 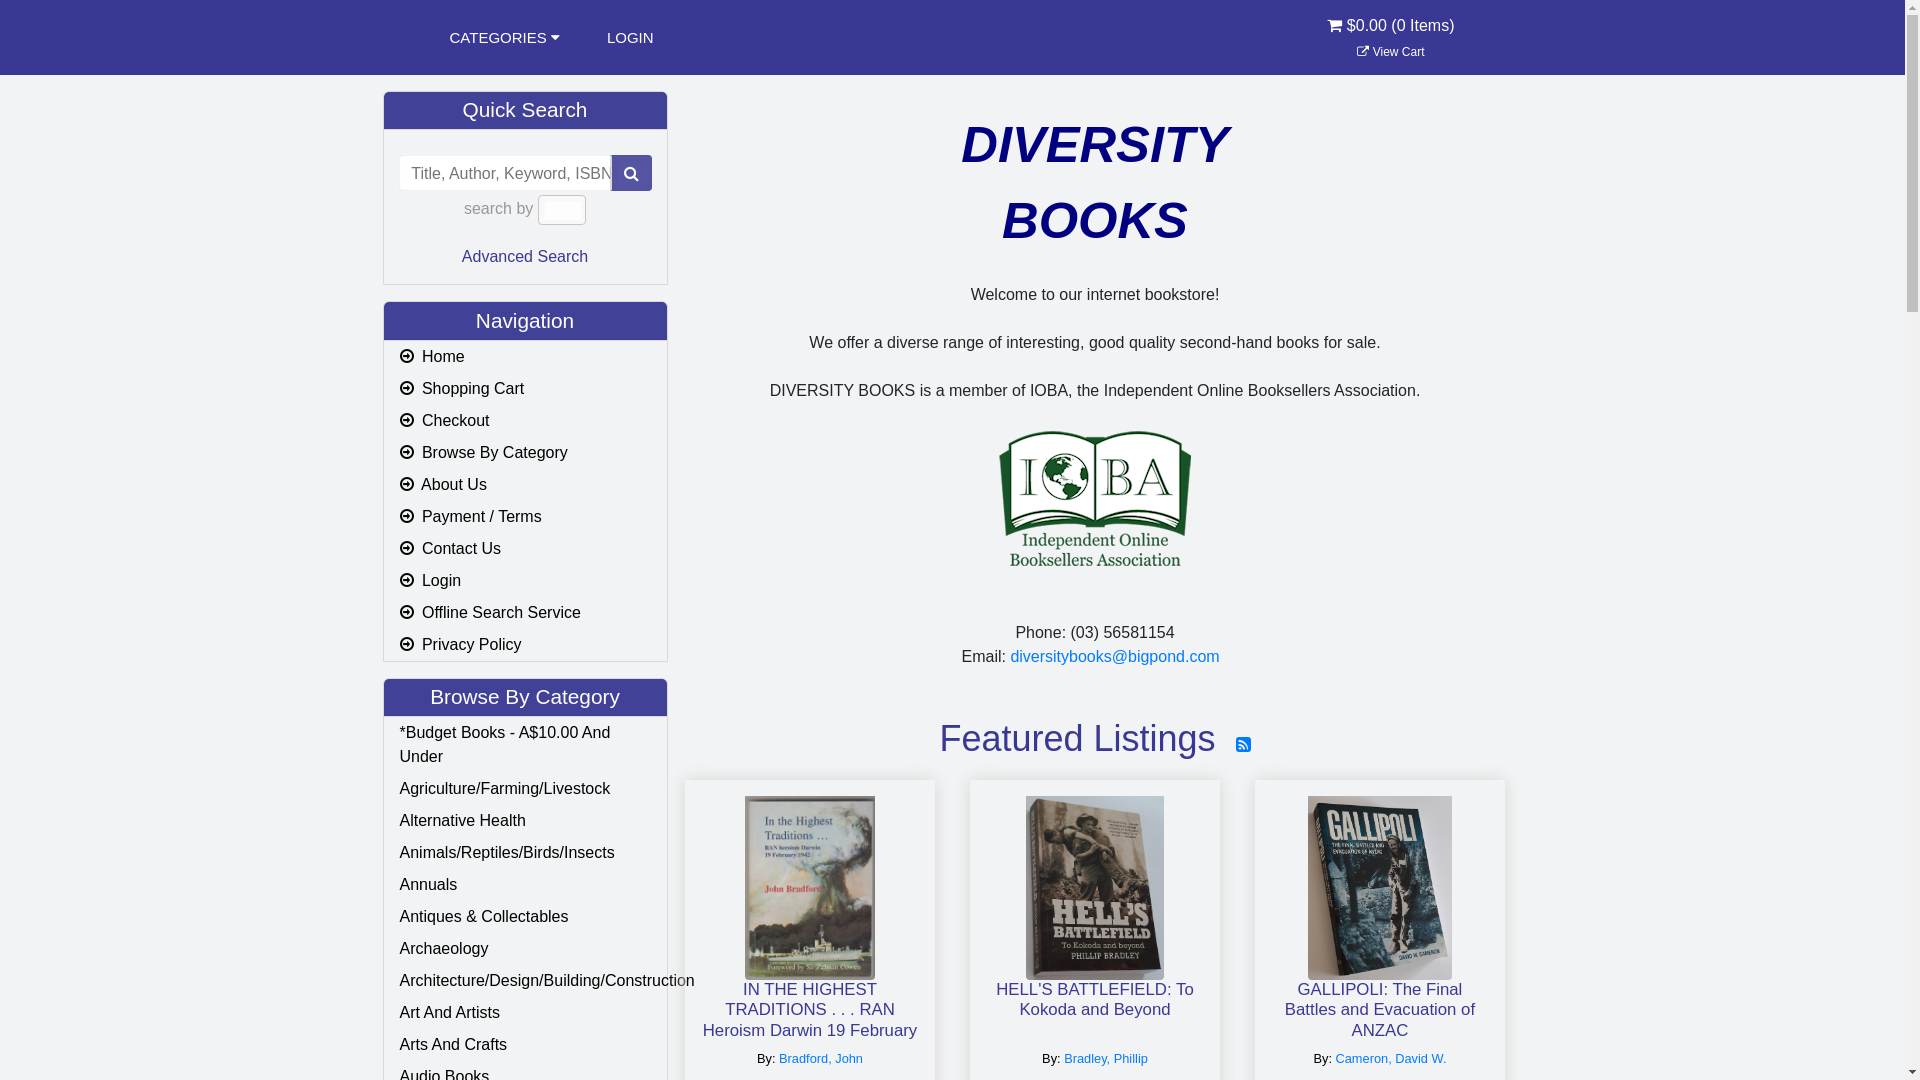 I want to click on  Login, so click(x=526, y=581).